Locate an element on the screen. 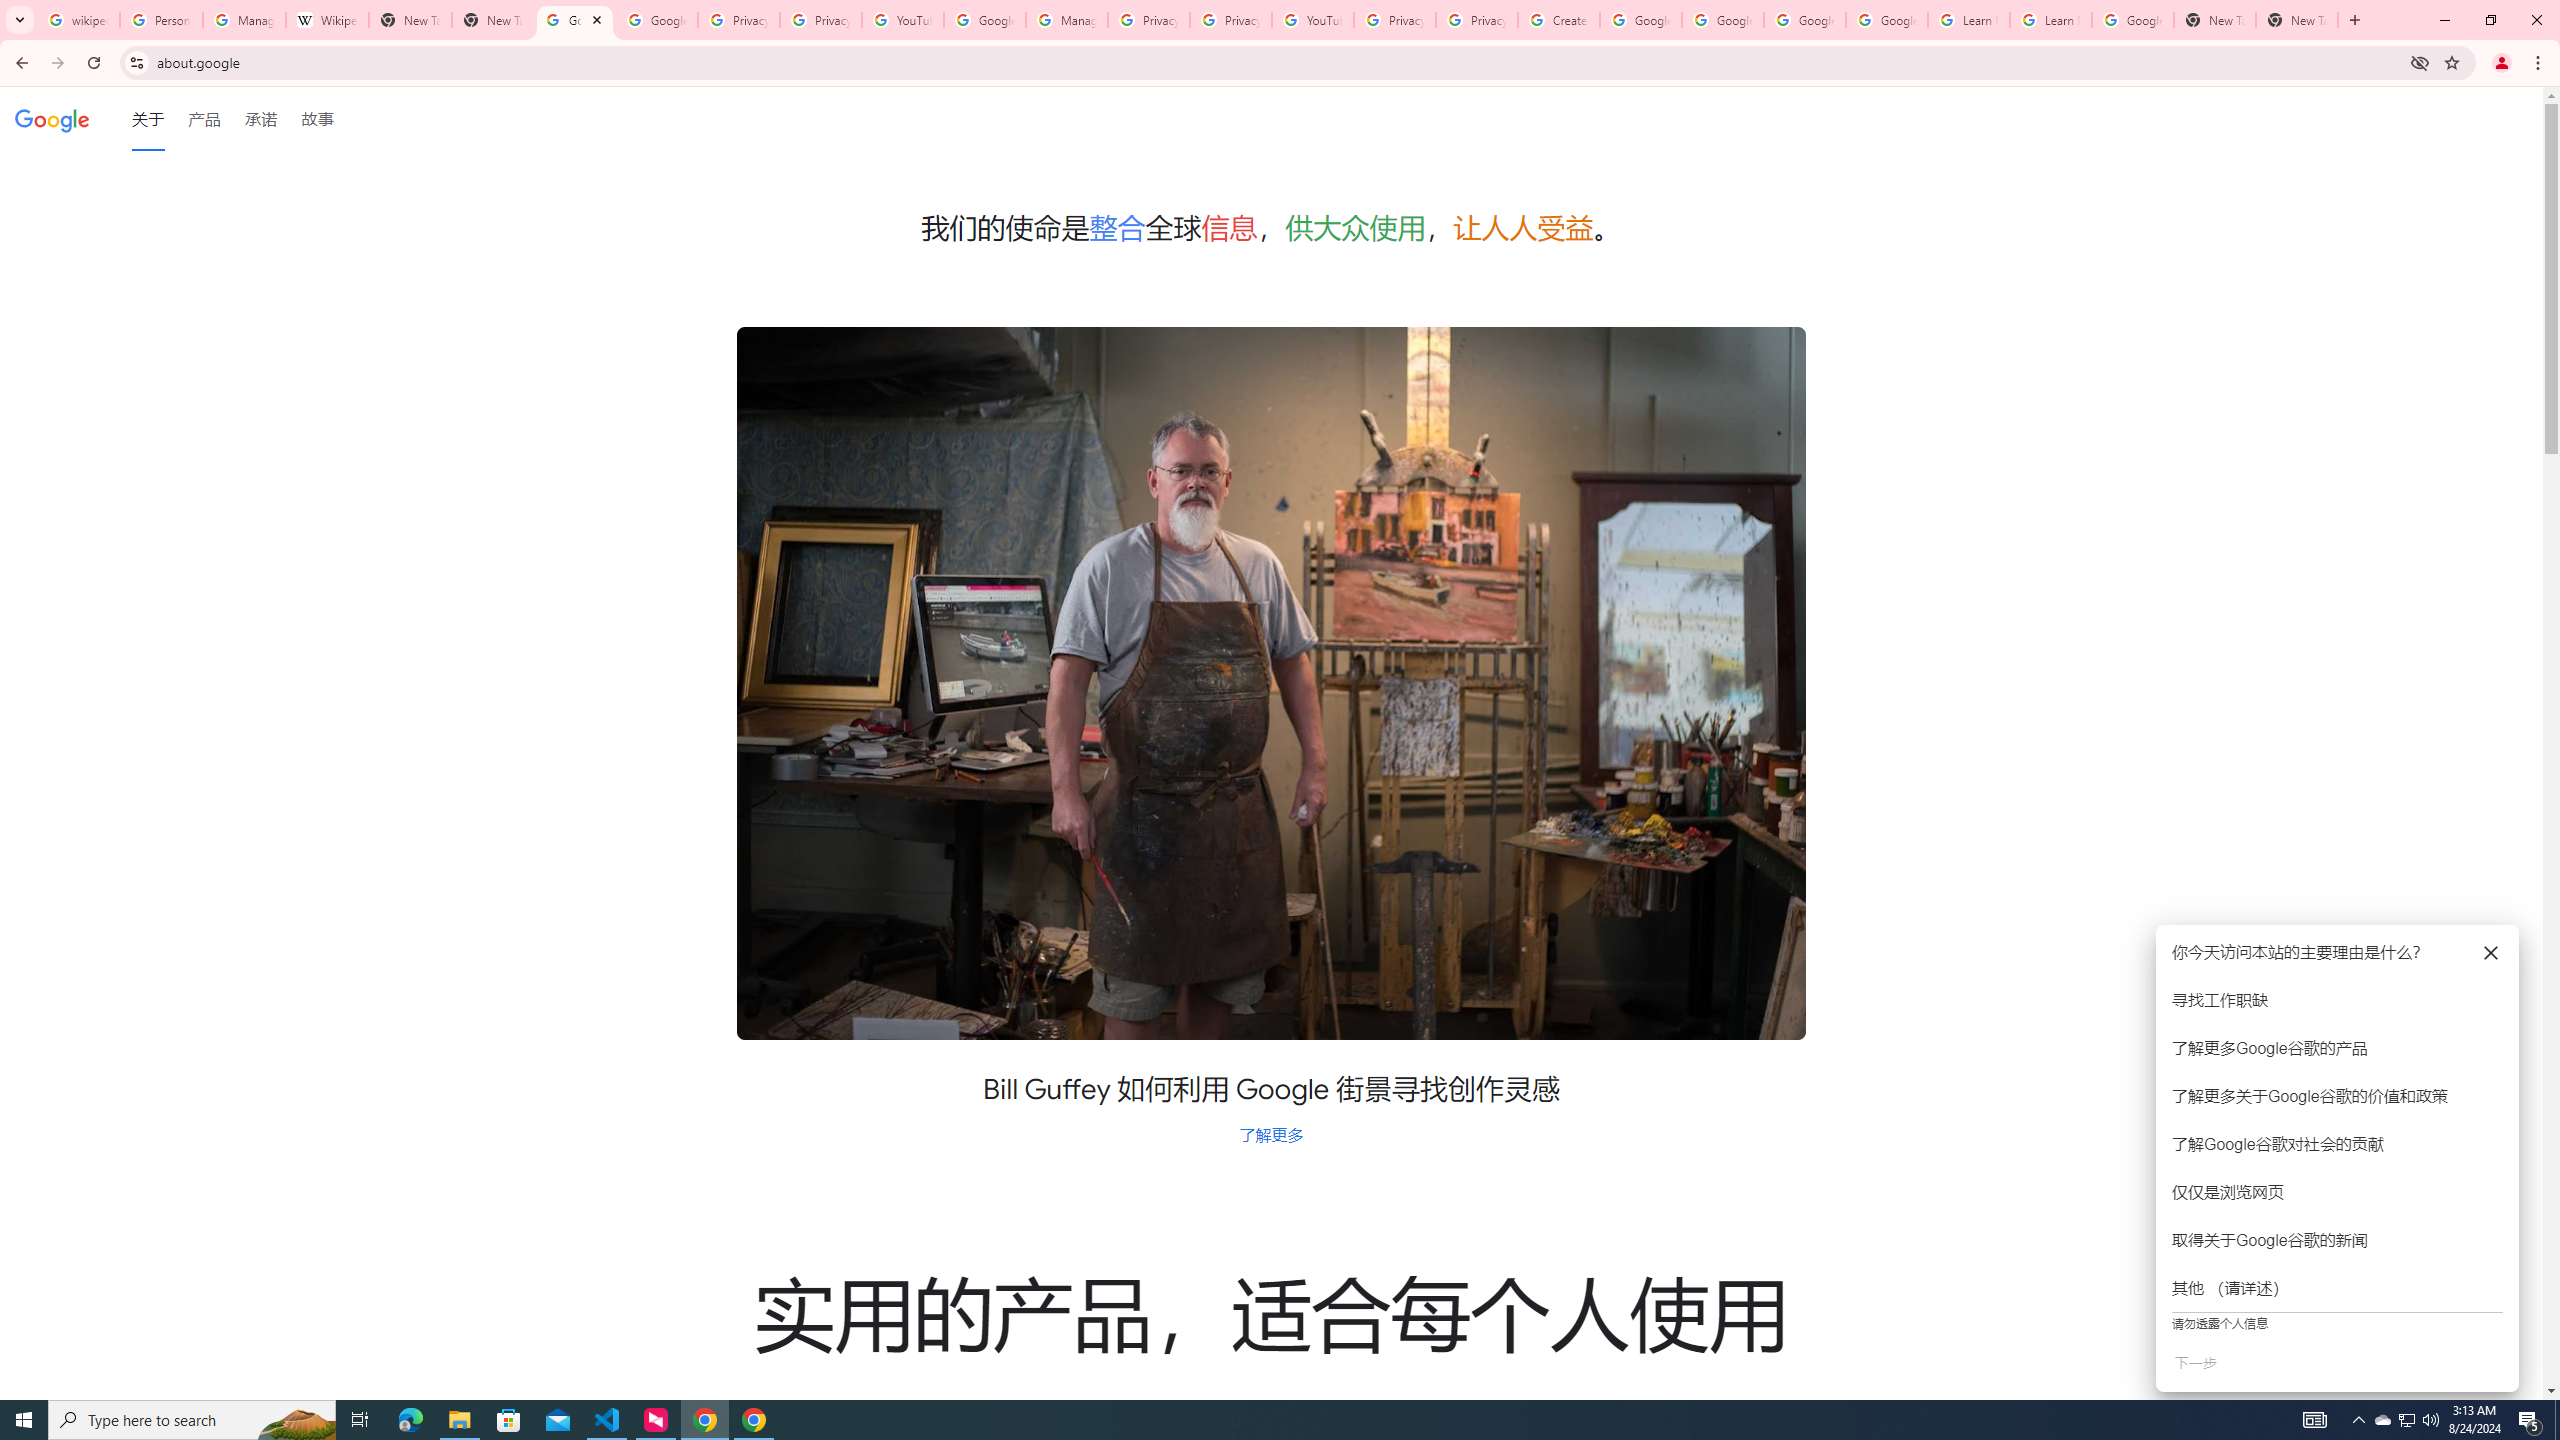 The width and height of the screenshot is (2560, 1440). New Tab is located at coordinates (2215, 20).